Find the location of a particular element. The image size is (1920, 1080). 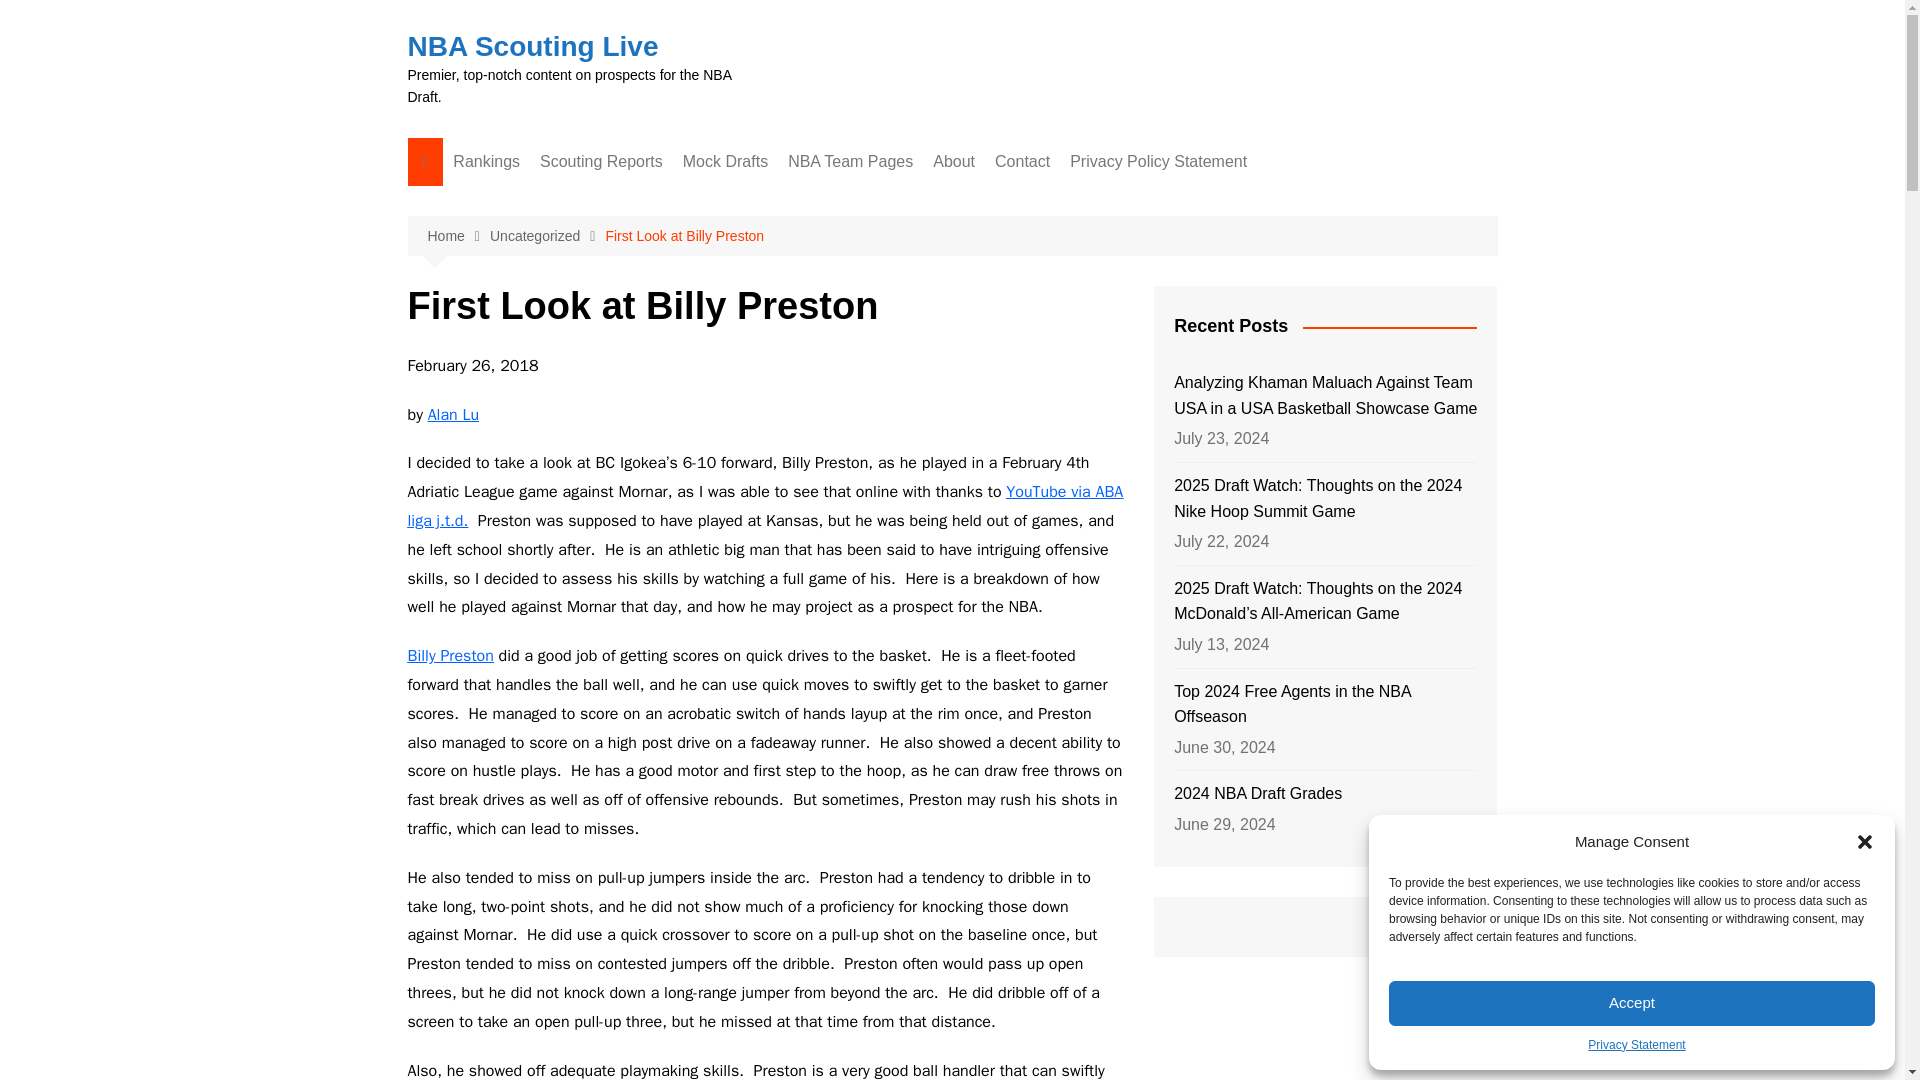

NBA Scouting Live is located at coordinates (532, 46).